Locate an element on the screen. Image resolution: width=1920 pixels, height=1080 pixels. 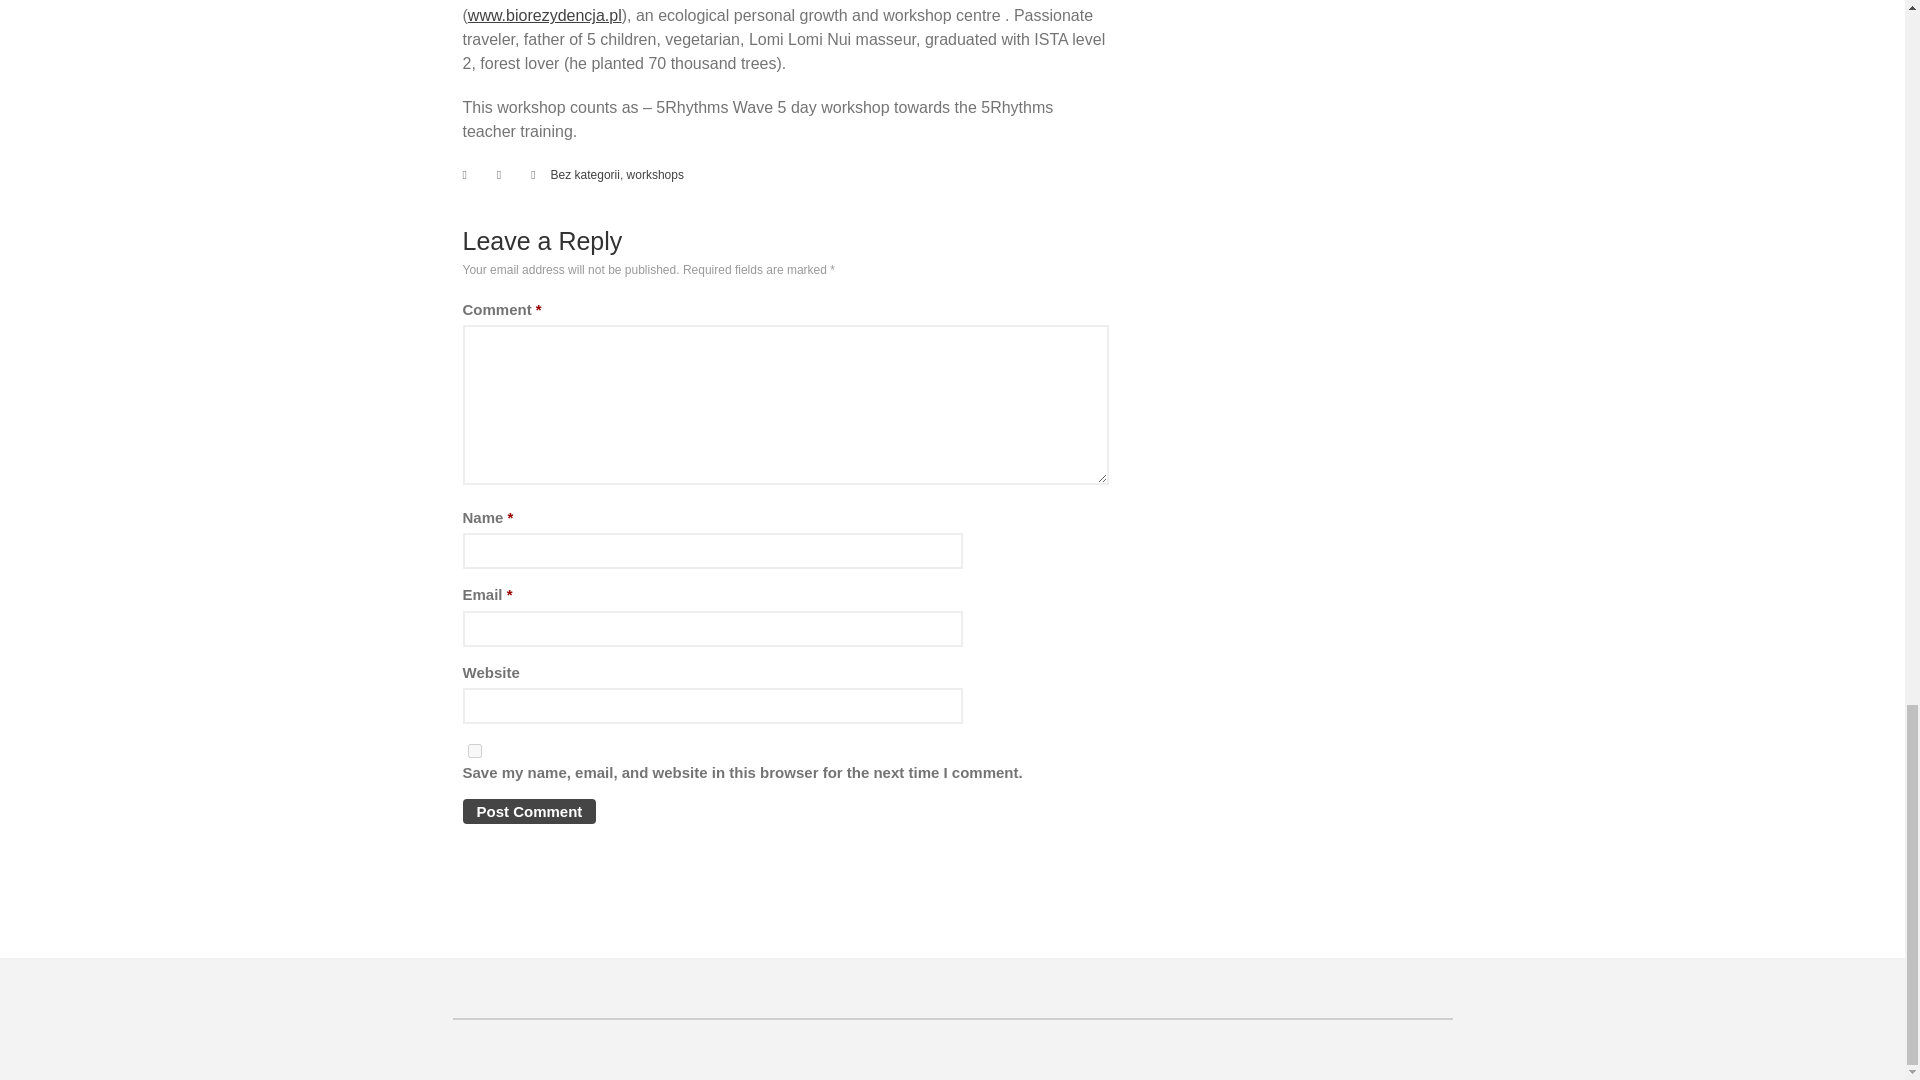
Bez kategorii is located at coordinates (586, 175).